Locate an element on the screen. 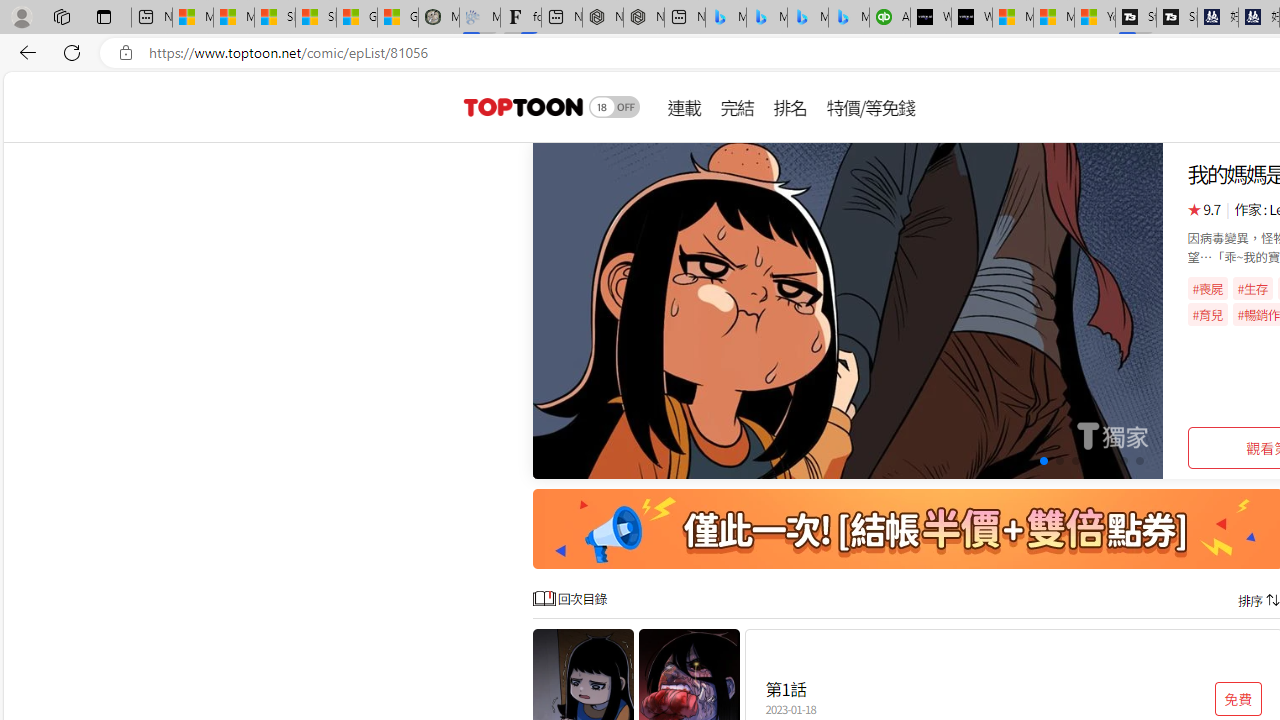  Go to slide 4 is located at coordinates (1044, 461).